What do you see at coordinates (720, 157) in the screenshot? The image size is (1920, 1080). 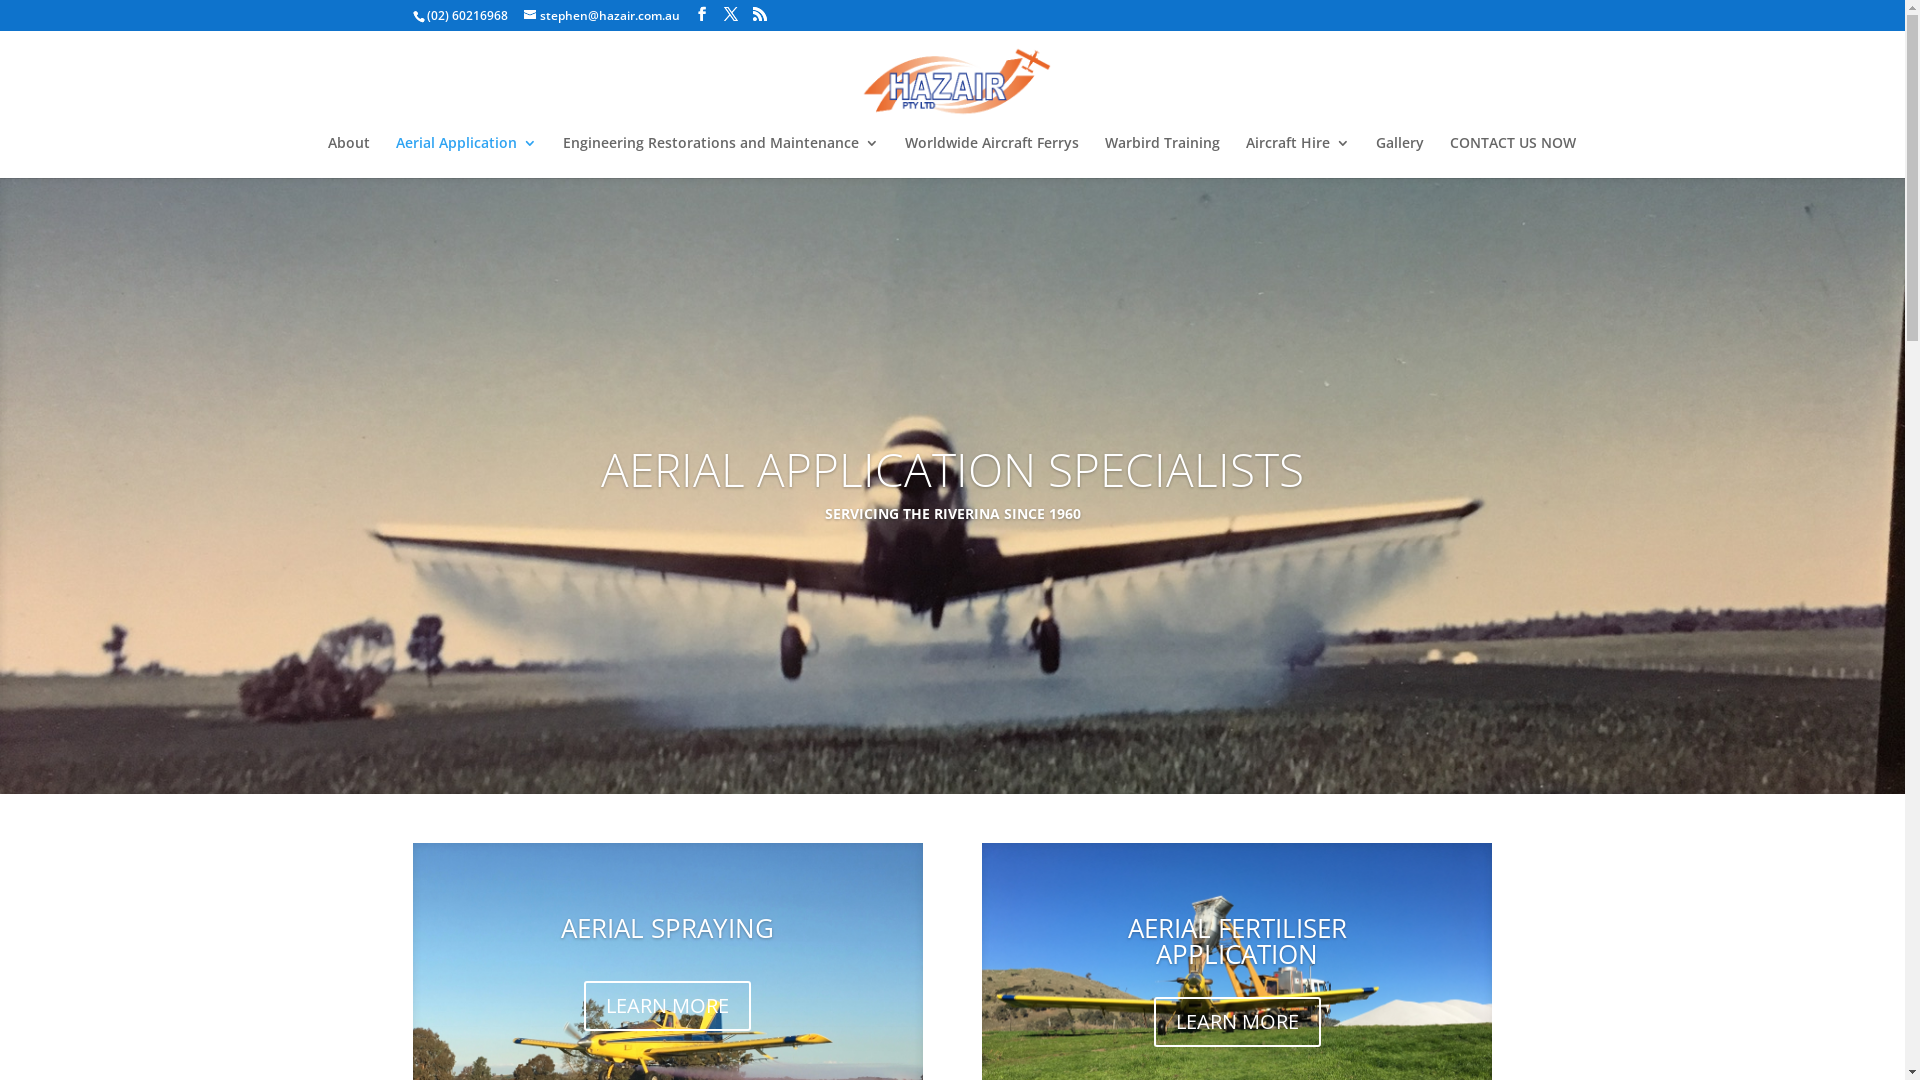 I see `Engineering Restorations and Maintenance` at bounding box center [720, 157].